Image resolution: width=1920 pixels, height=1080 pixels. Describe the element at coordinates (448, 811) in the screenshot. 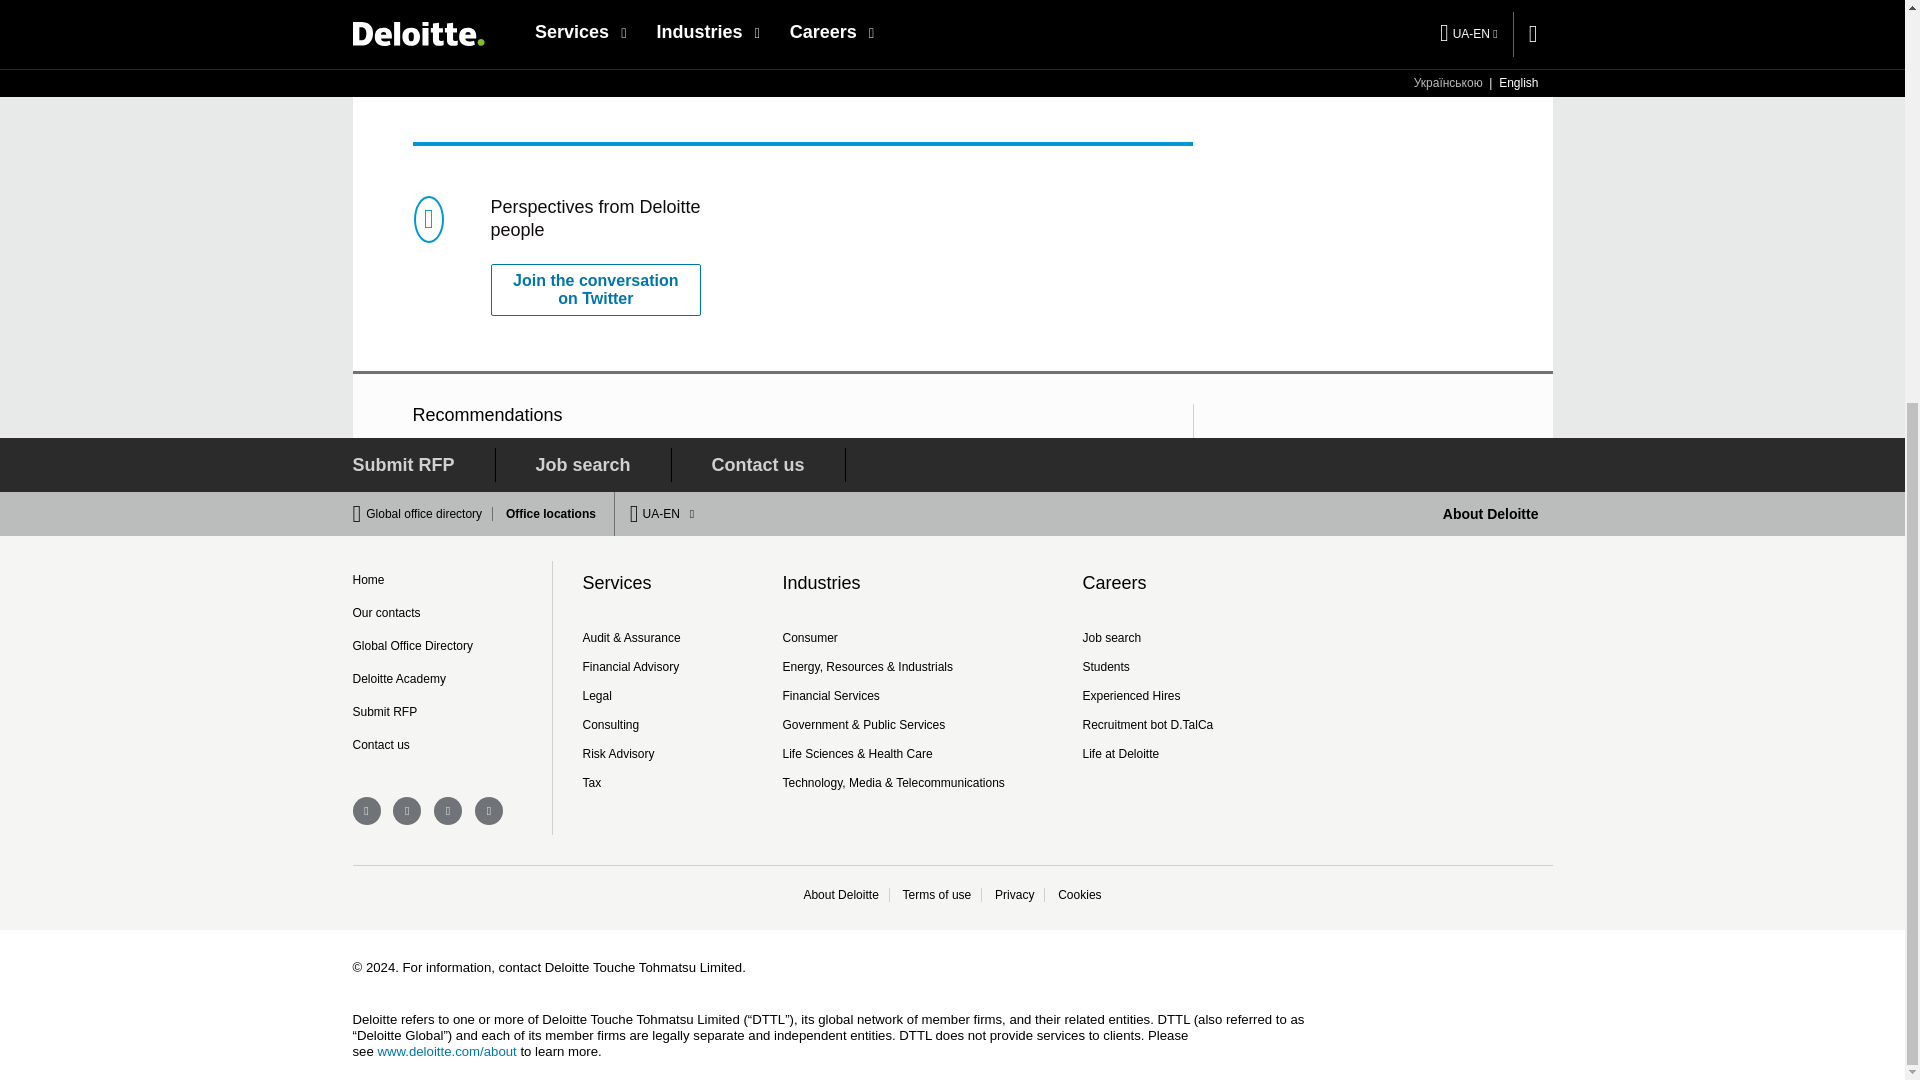

I see `deloitte ukraine` at that location.